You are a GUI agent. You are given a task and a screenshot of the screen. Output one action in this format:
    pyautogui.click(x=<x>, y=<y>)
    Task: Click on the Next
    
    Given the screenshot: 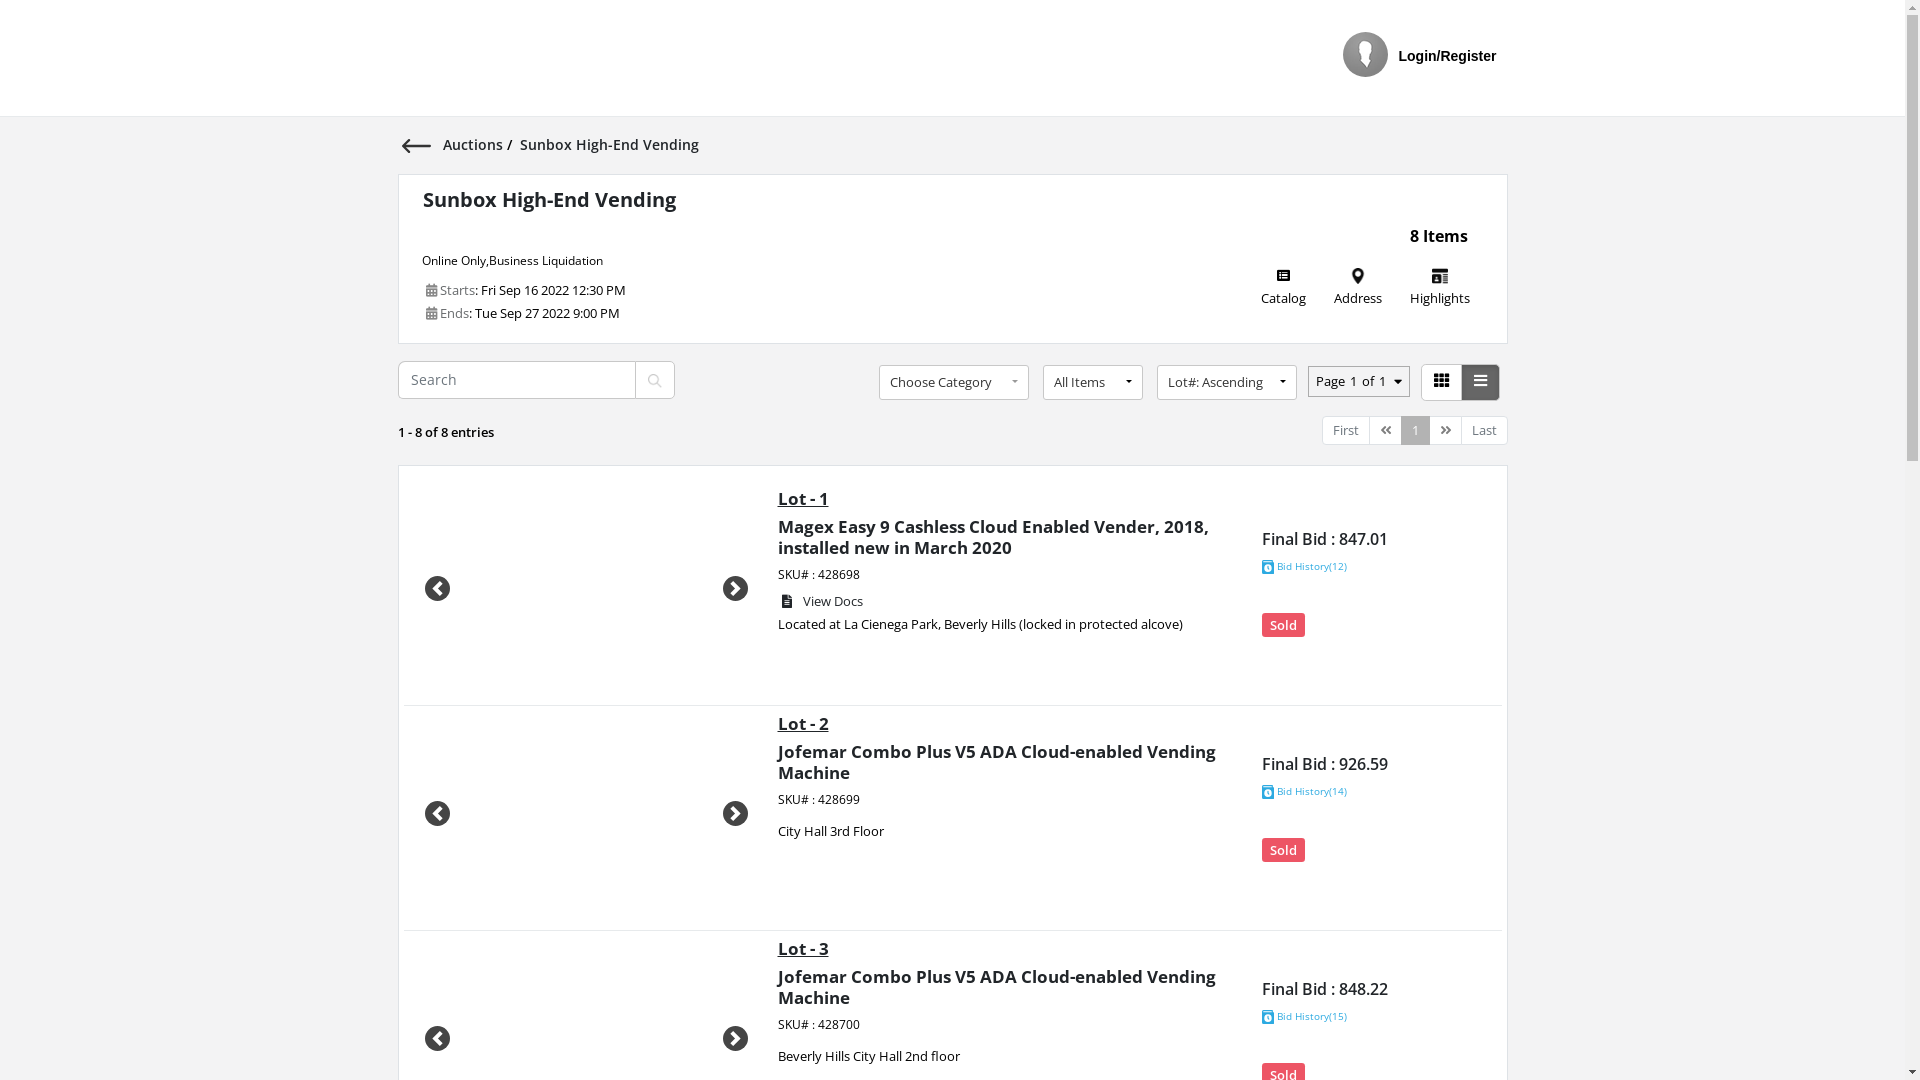 What is the action you would take?
    pyautogui.click(x=1444, y=430)
    